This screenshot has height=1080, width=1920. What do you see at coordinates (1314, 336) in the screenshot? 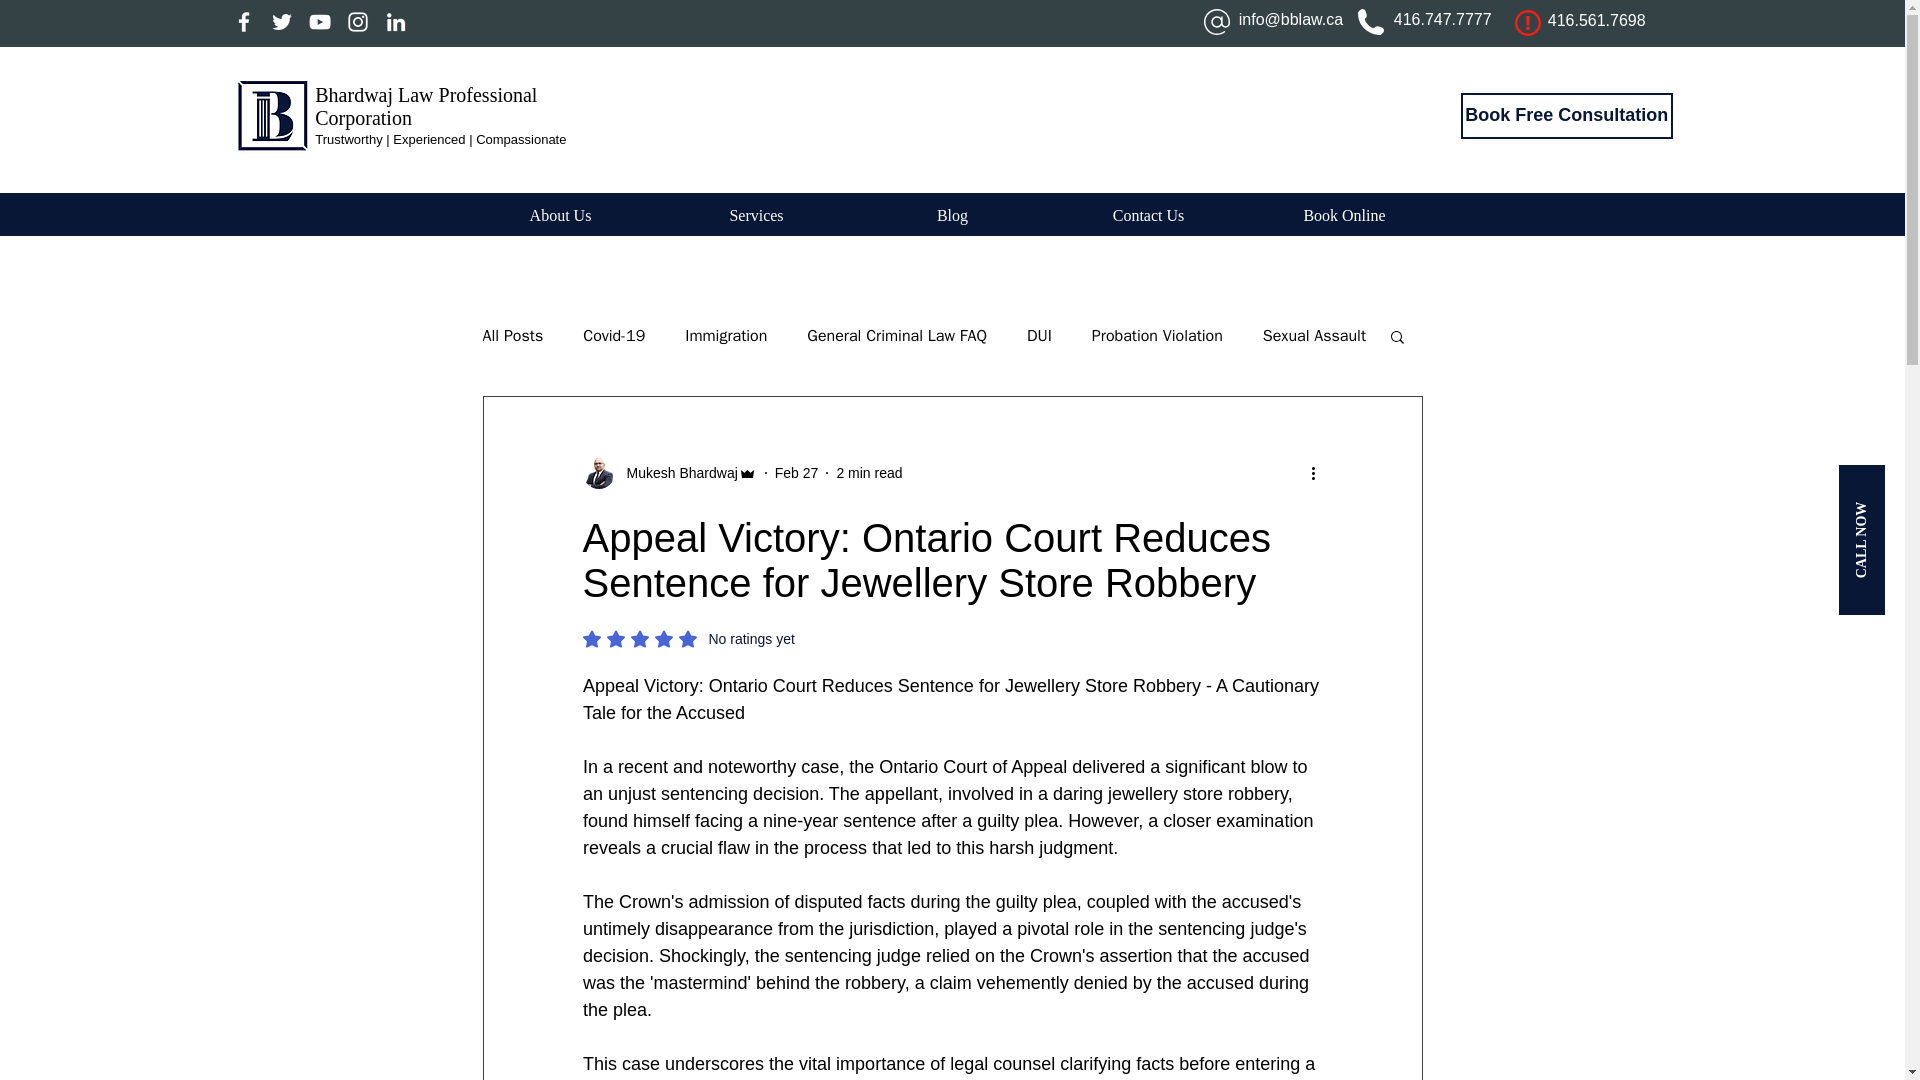
I see `Sexual Assault` at bounding box center [1314, 336].